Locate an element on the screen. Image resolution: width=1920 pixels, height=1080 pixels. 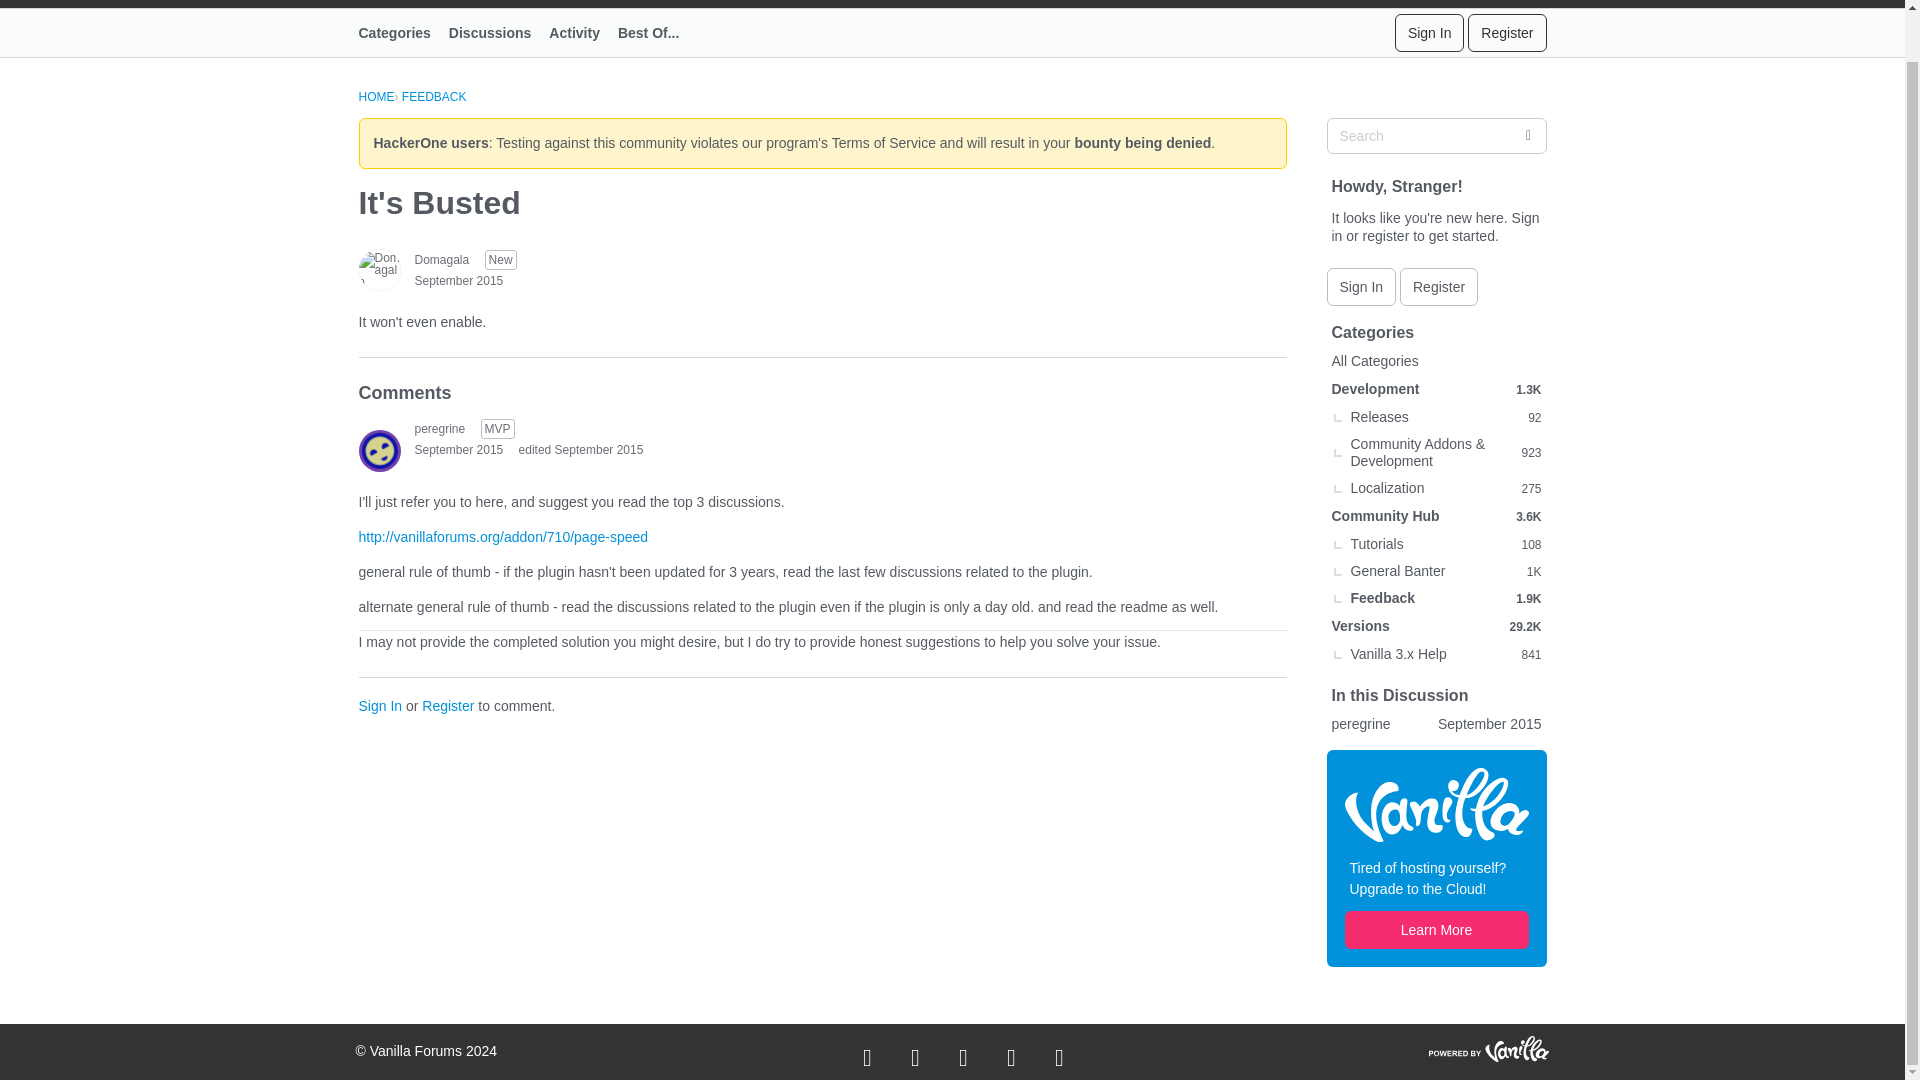
Enter your search term. is located at coordinates (1436, 136).